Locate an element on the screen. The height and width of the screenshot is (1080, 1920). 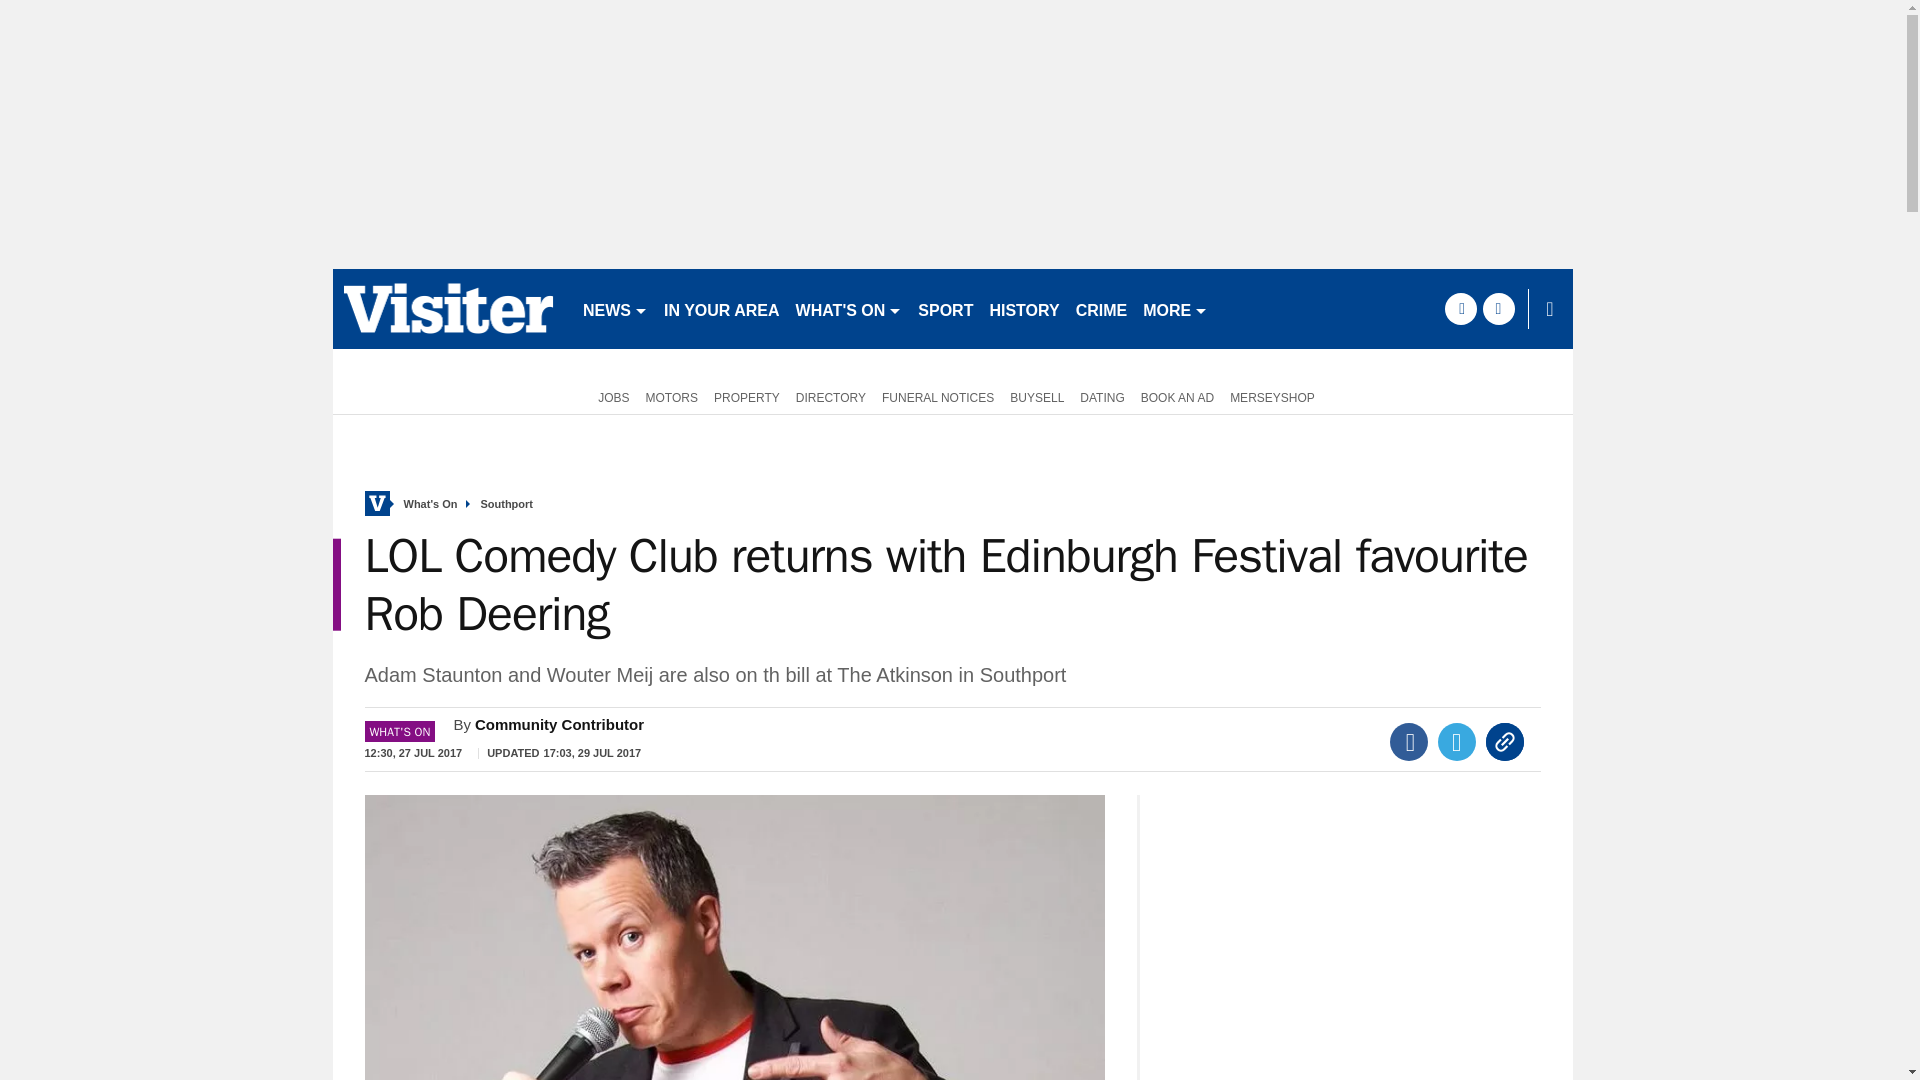
Facebook is located at coordinates (1409, 742).